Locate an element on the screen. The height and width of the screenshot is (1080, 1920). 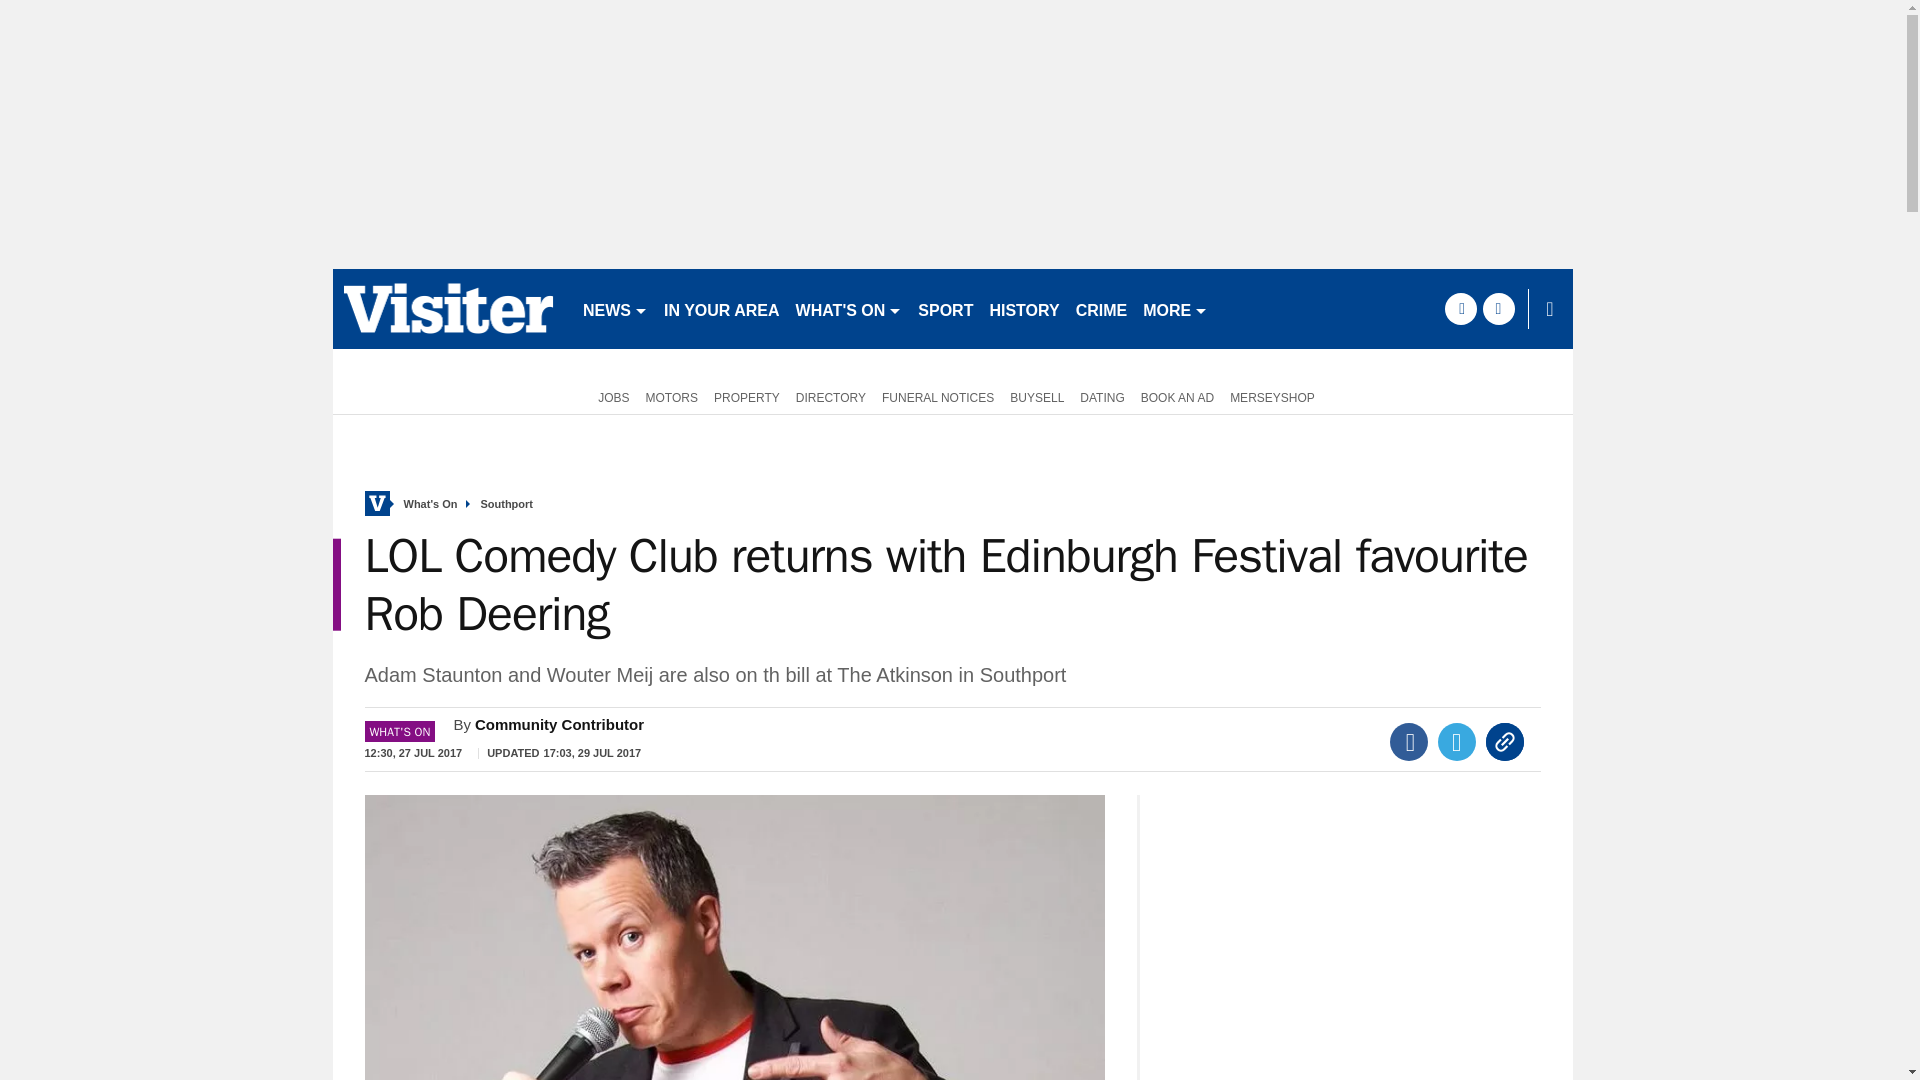
Facebook is located at coordinates (1409, 742).